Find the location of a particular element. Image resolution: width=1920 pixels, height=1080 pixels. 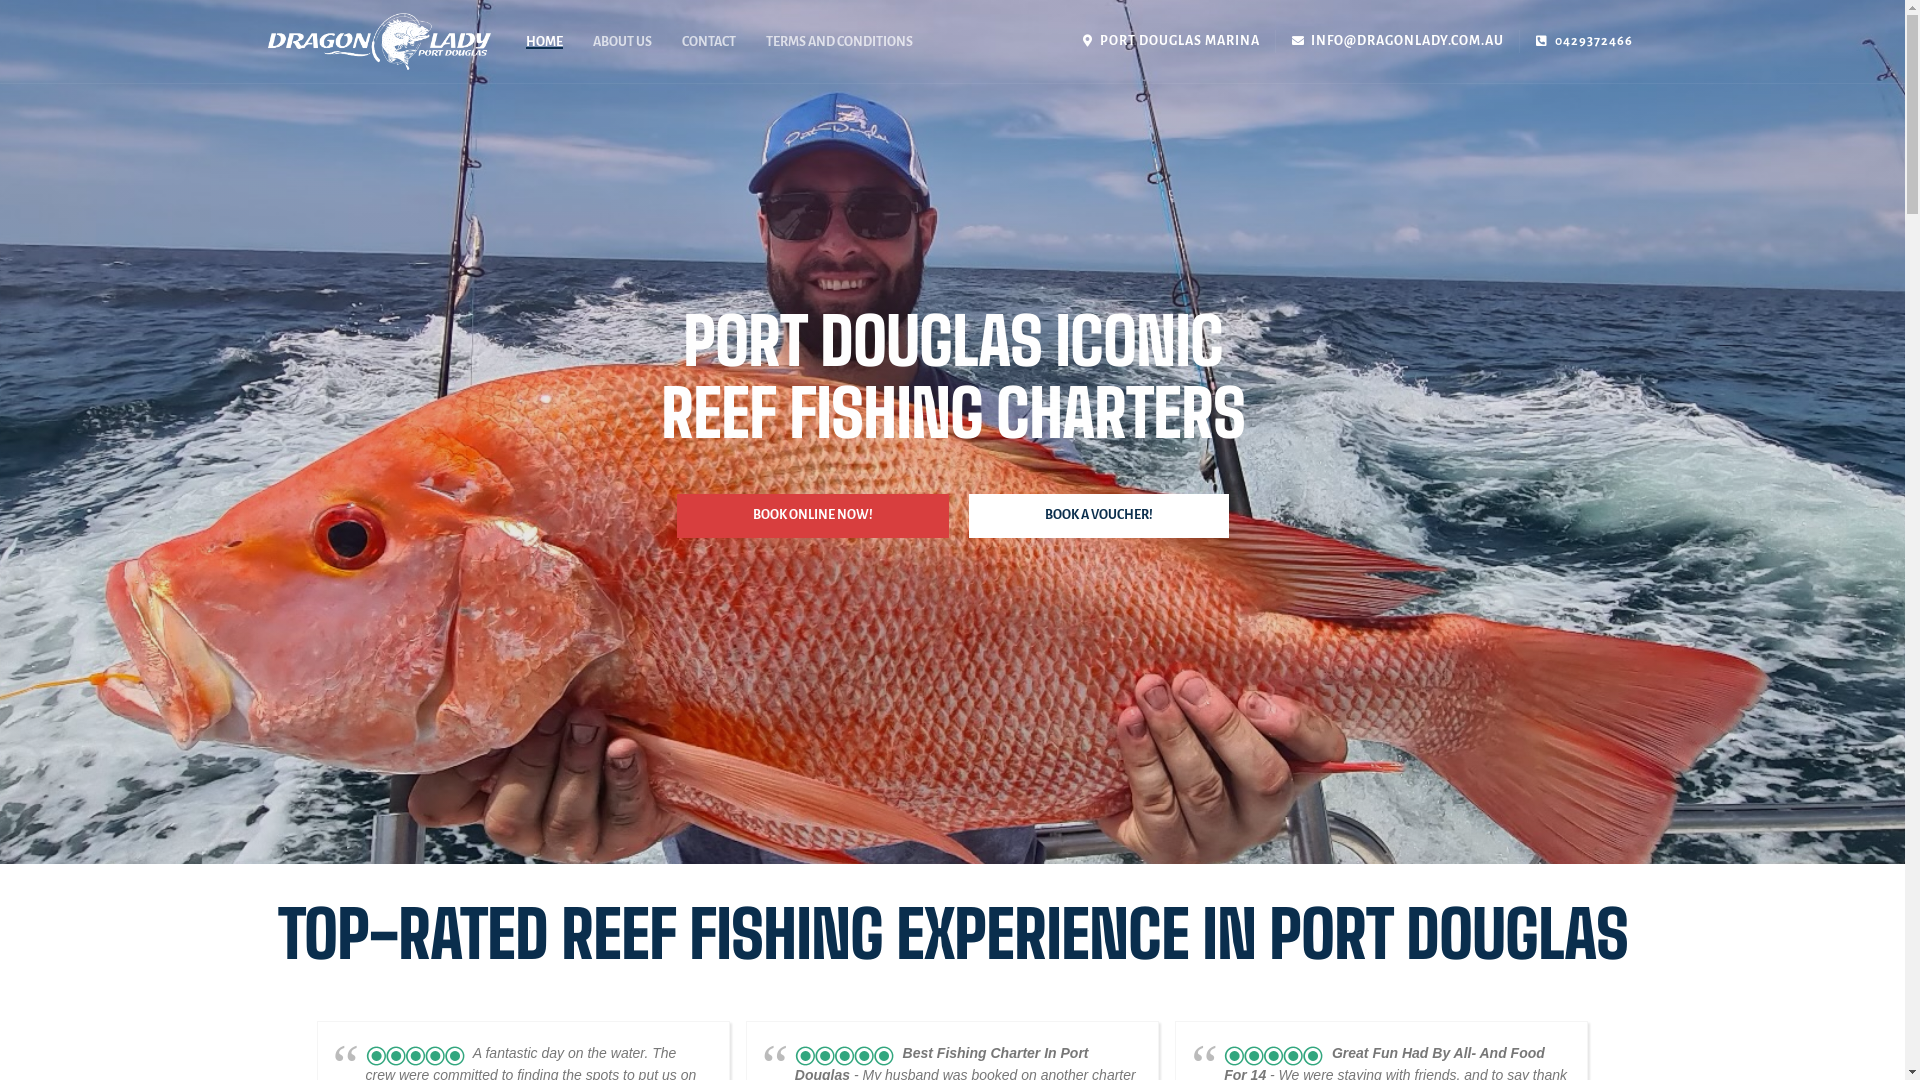

0429372466 is located at coordinates (1584, 42).